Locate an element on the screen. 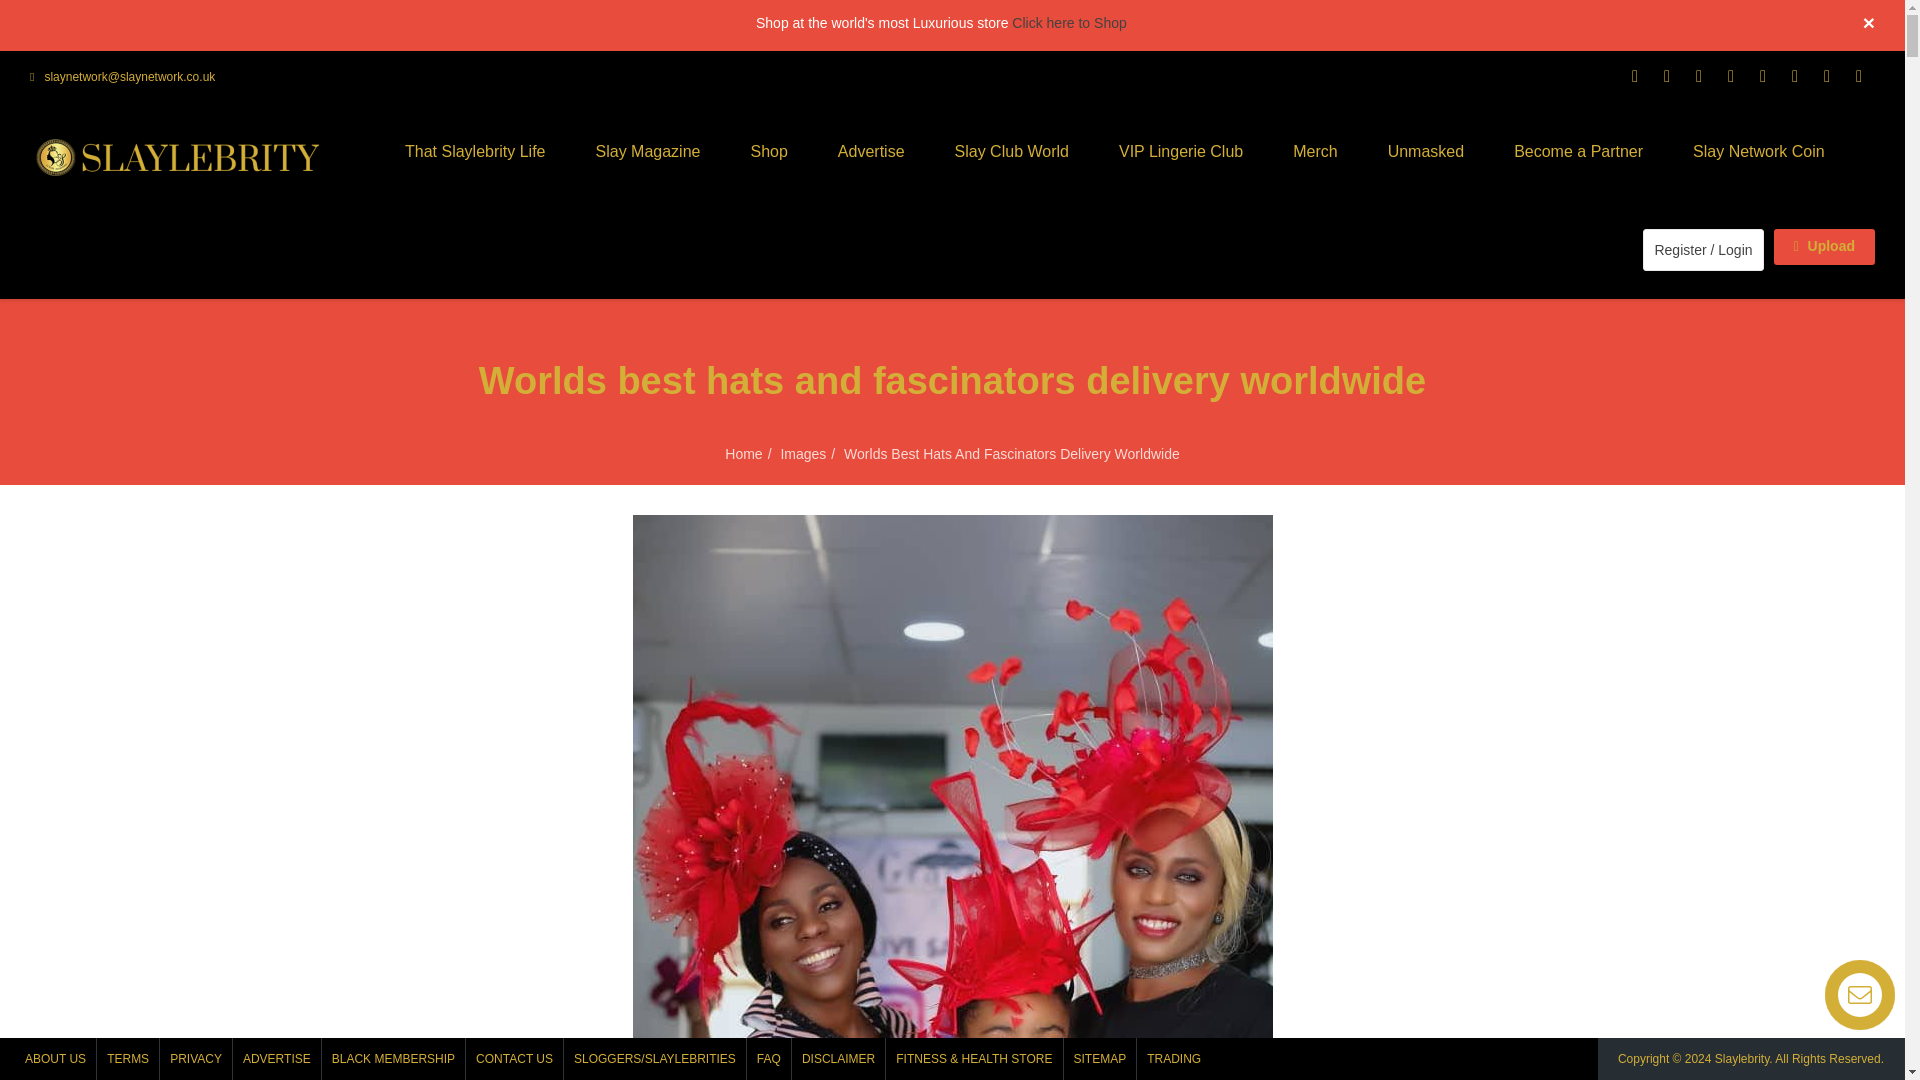  Advertise is located at coordinates (870, 151).